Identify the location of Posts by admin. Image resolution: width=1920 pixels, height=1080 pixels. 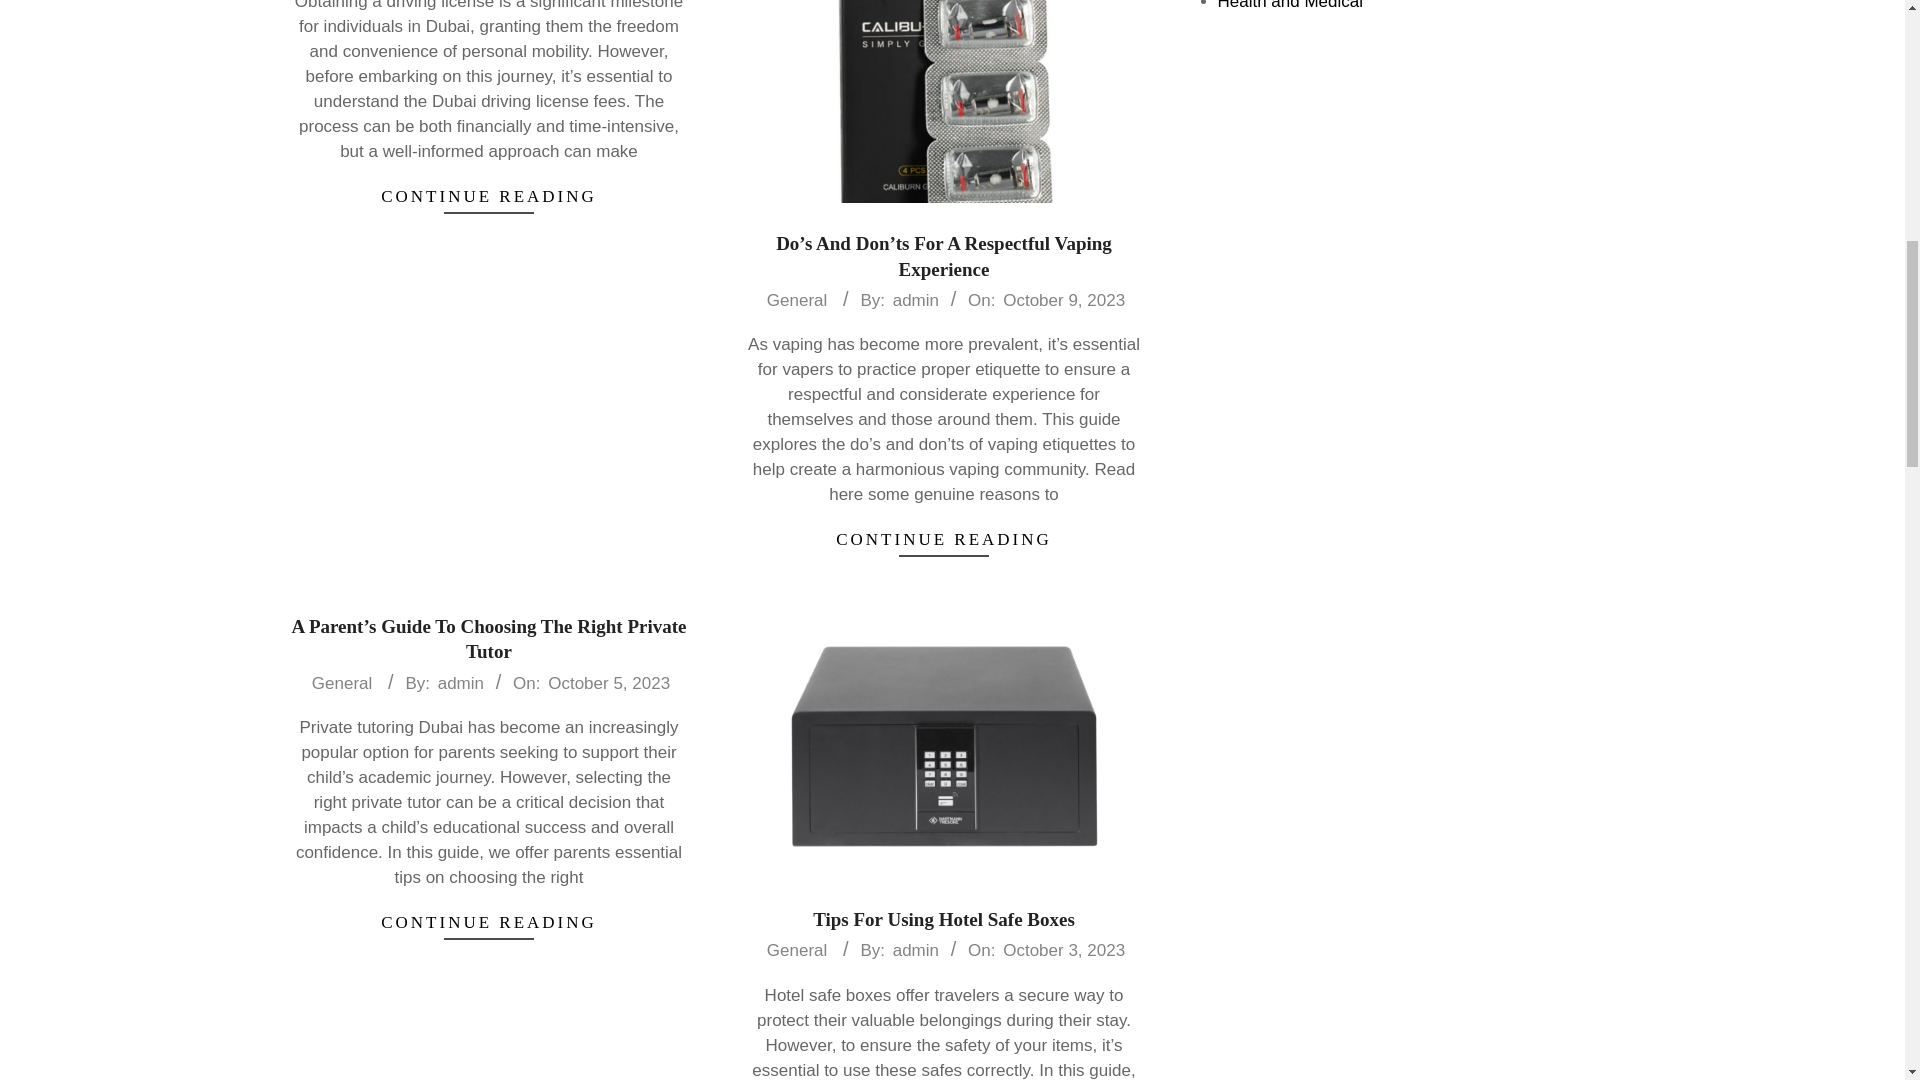
(460, 683).